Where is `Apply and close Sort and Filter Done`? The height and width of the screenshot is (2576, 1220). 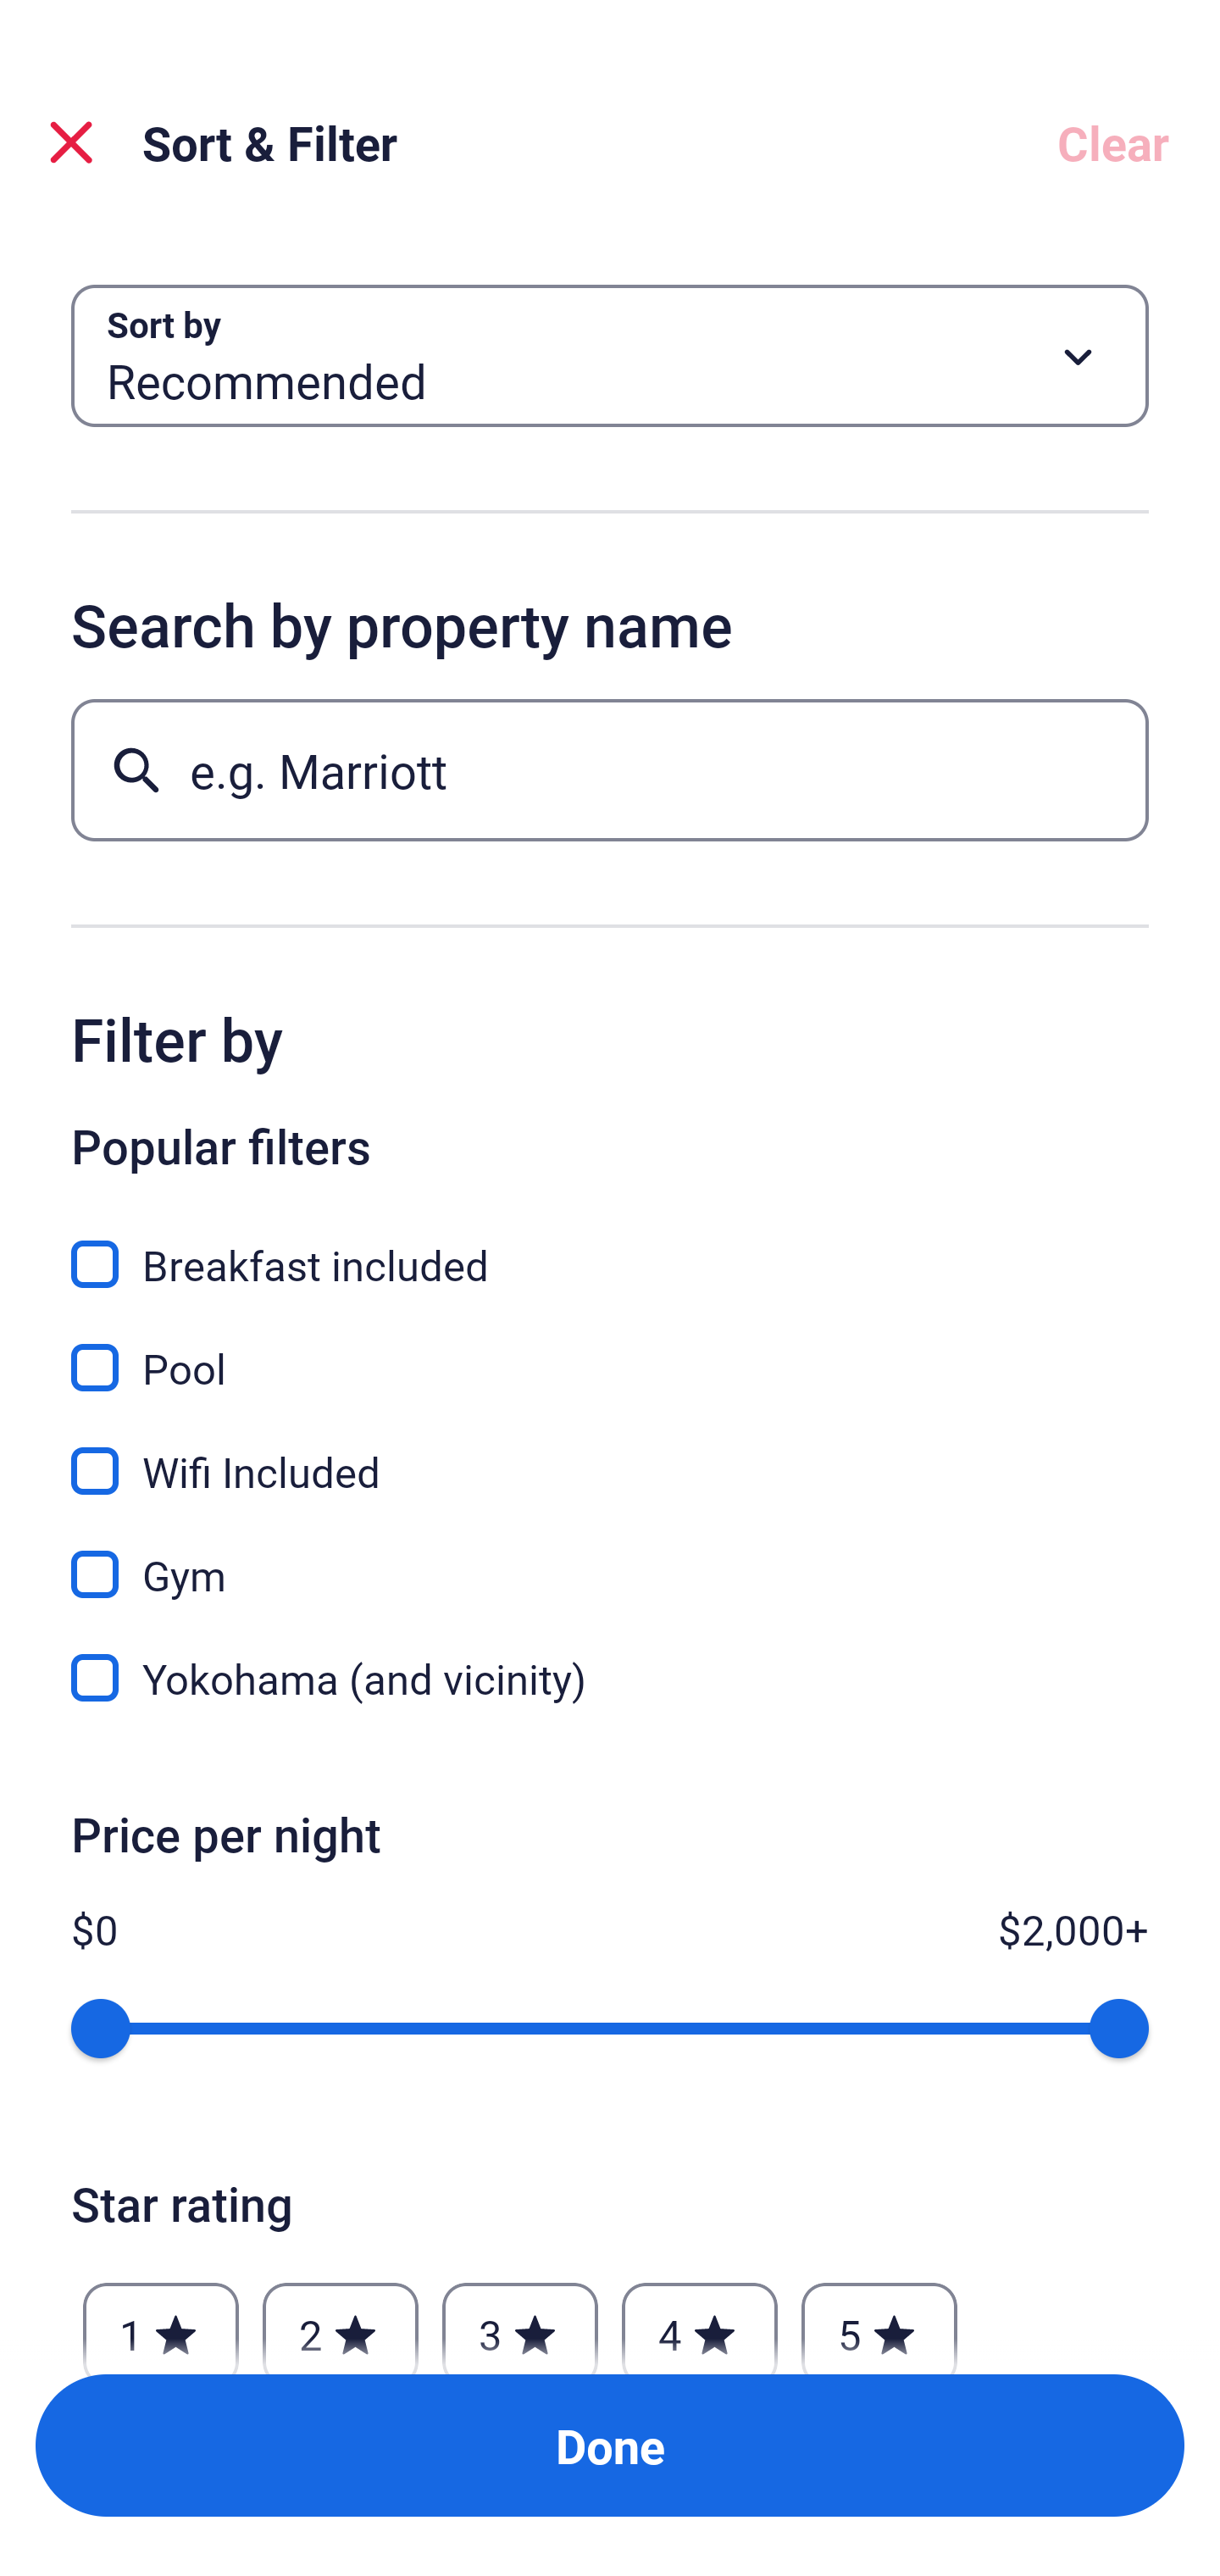
Apply and close Sort and Filter Done is located at coordinates (610, 2446).